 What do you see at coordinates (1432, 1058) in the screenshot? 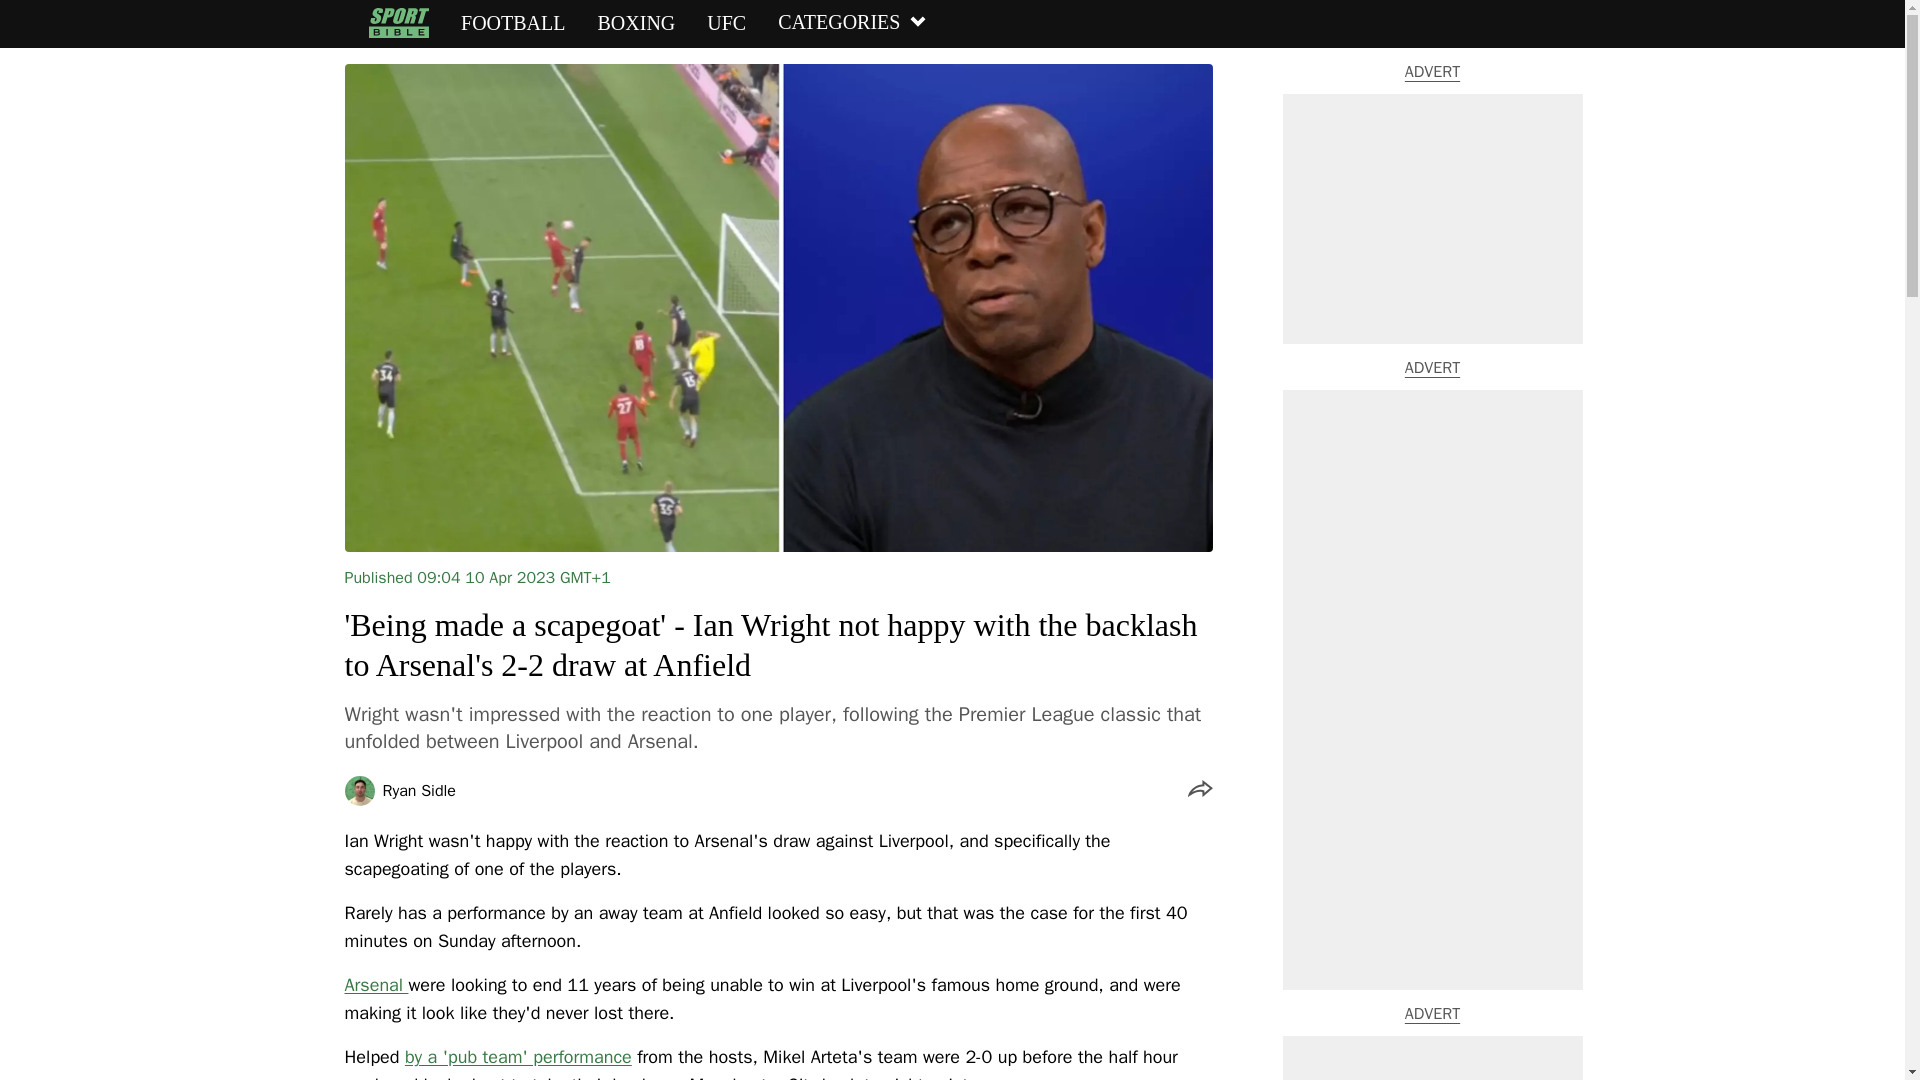
I see `3rd party ad content` at bounding box center [1432, 1058].